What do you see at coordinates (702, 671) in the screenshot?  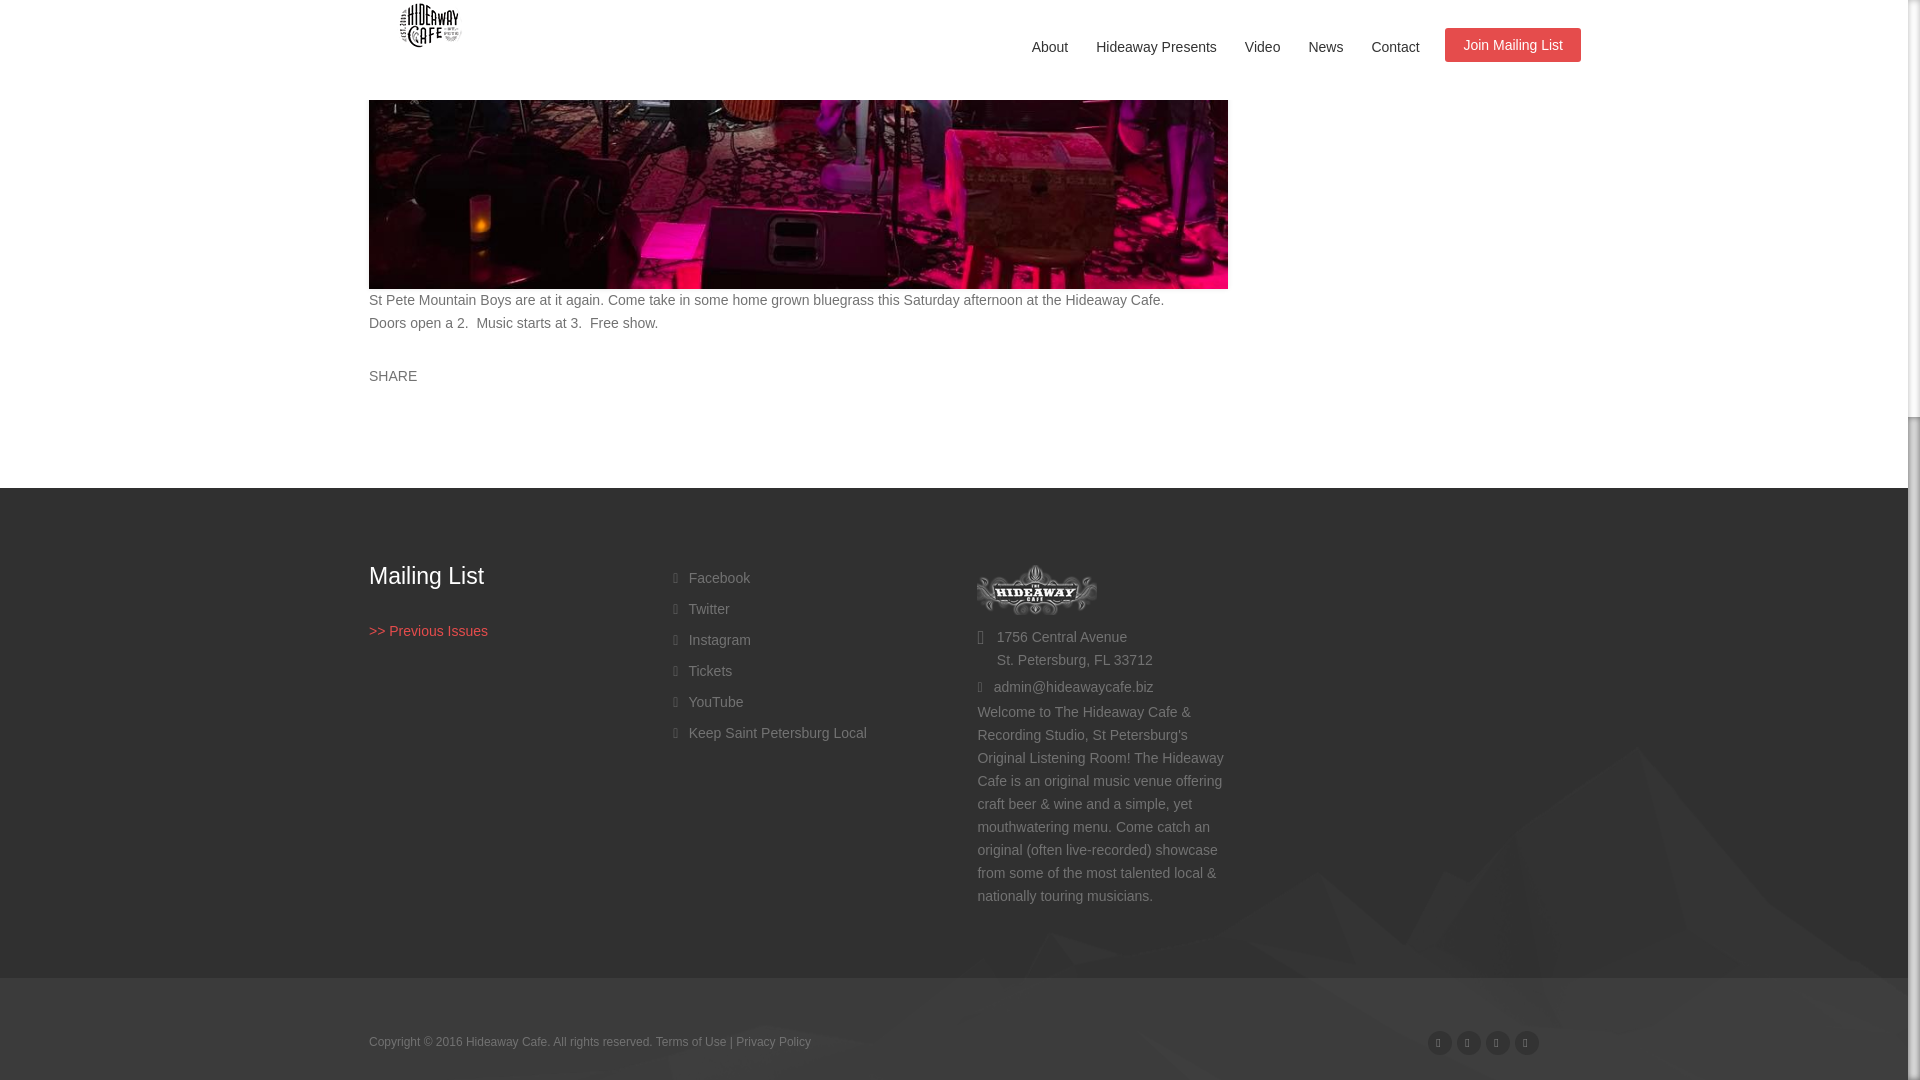 I see `  Tickets` at bounding box center [702, 671].